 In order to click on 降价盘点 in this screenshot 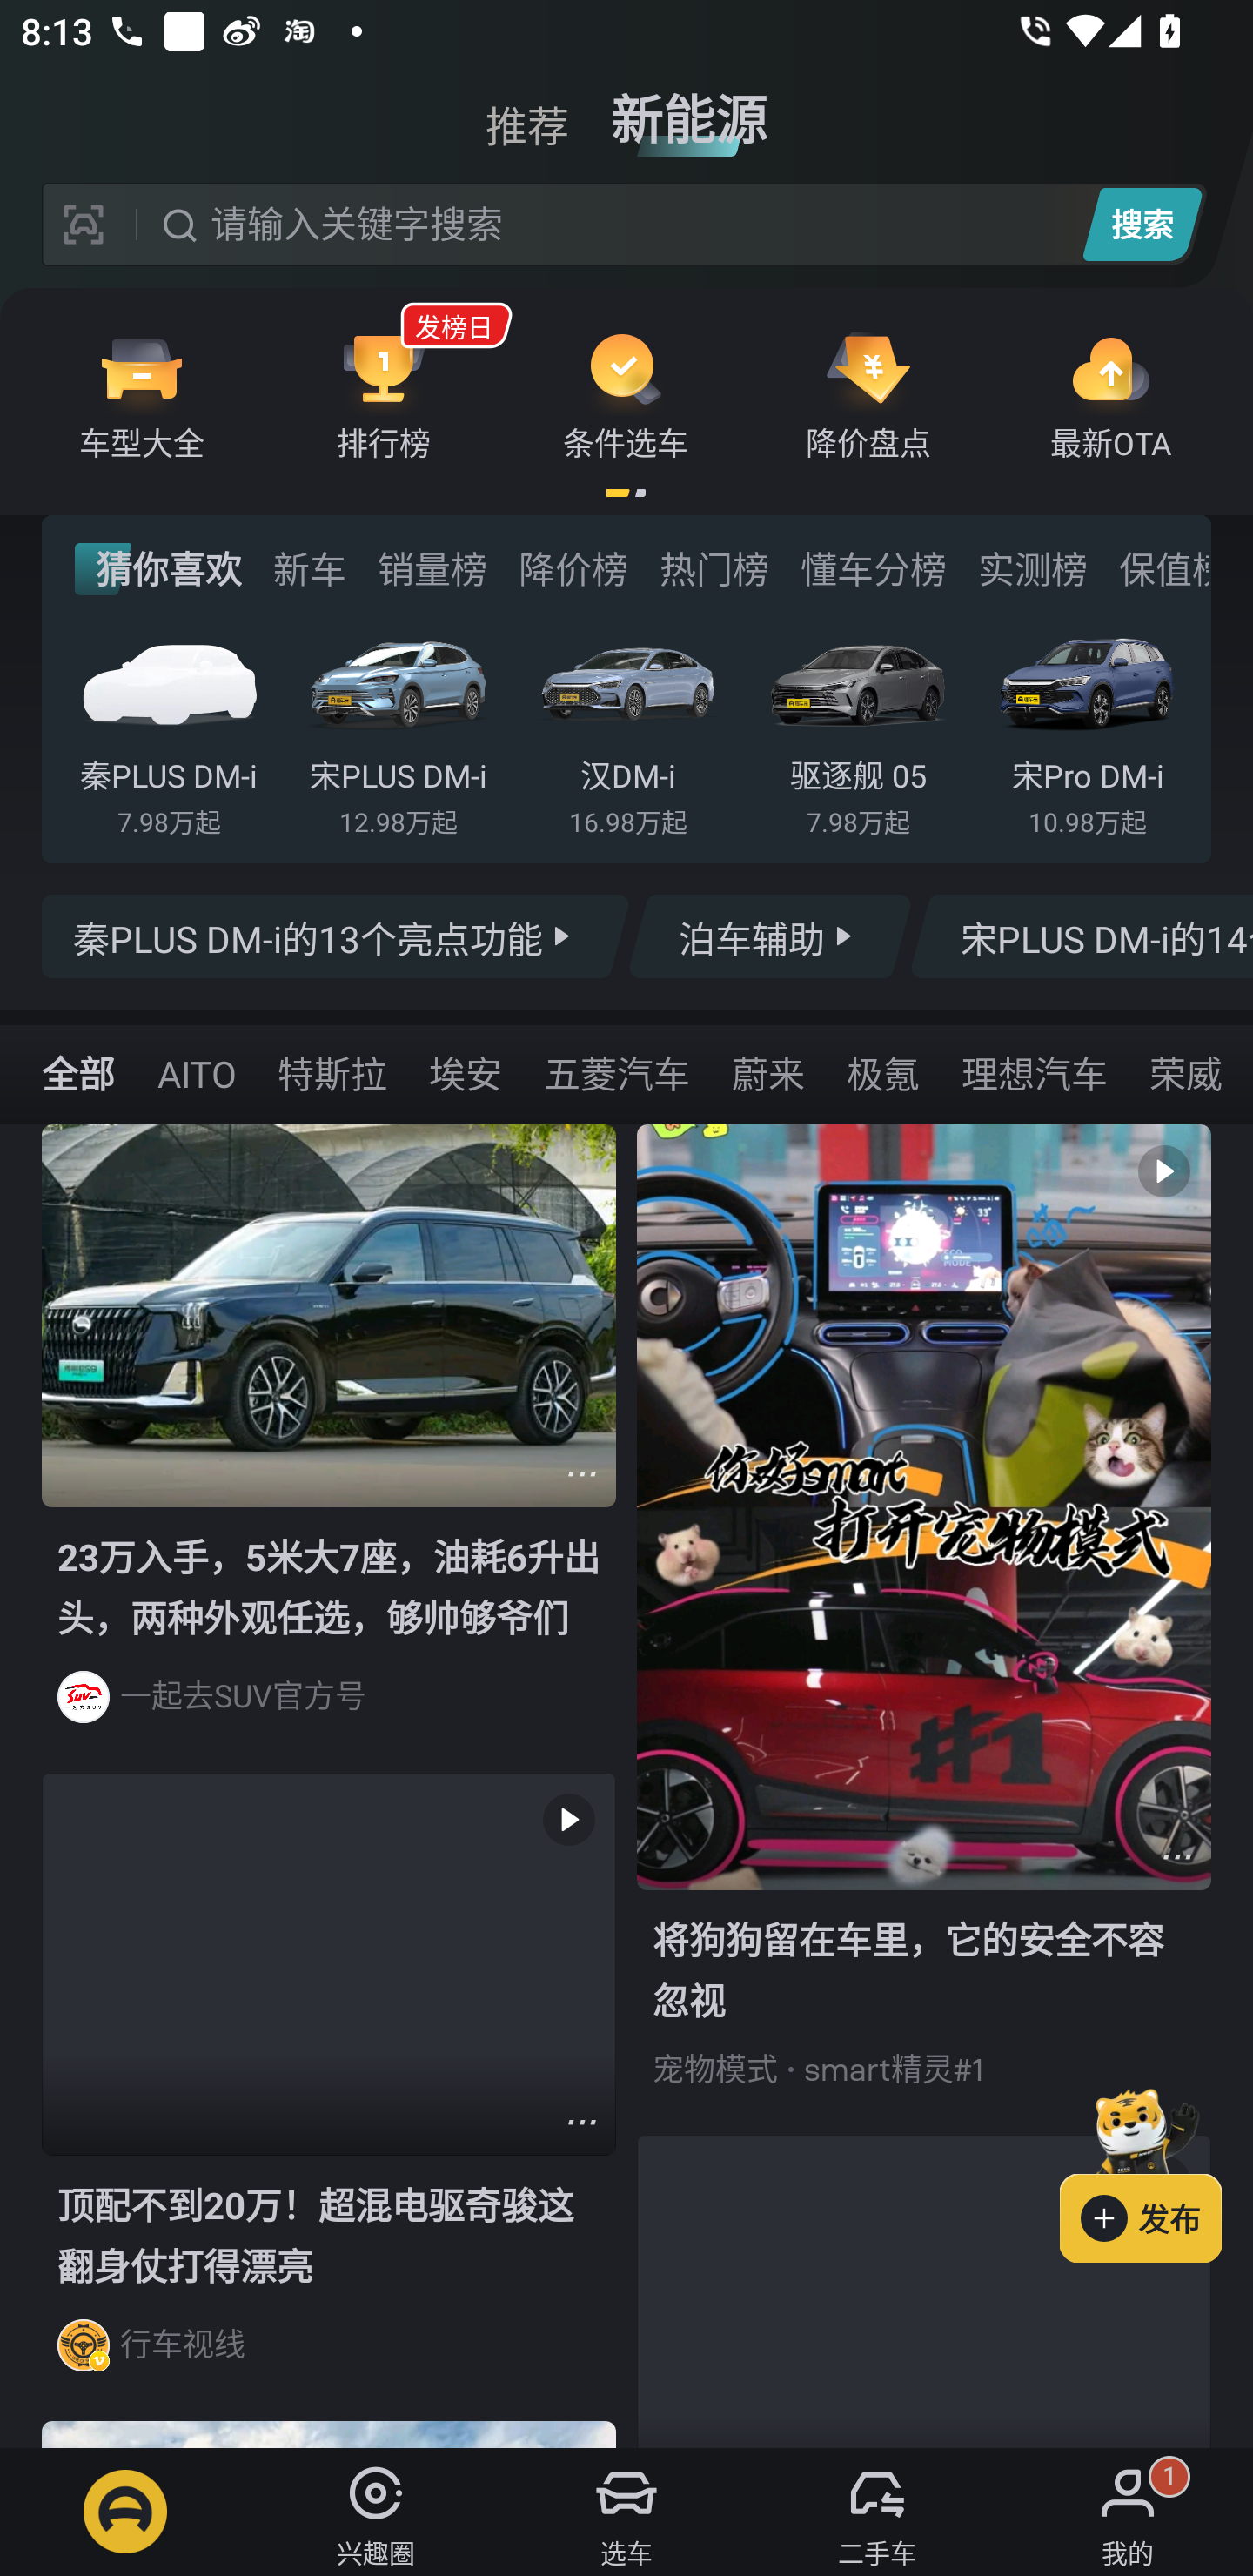, I will do `click(868, 395)`.